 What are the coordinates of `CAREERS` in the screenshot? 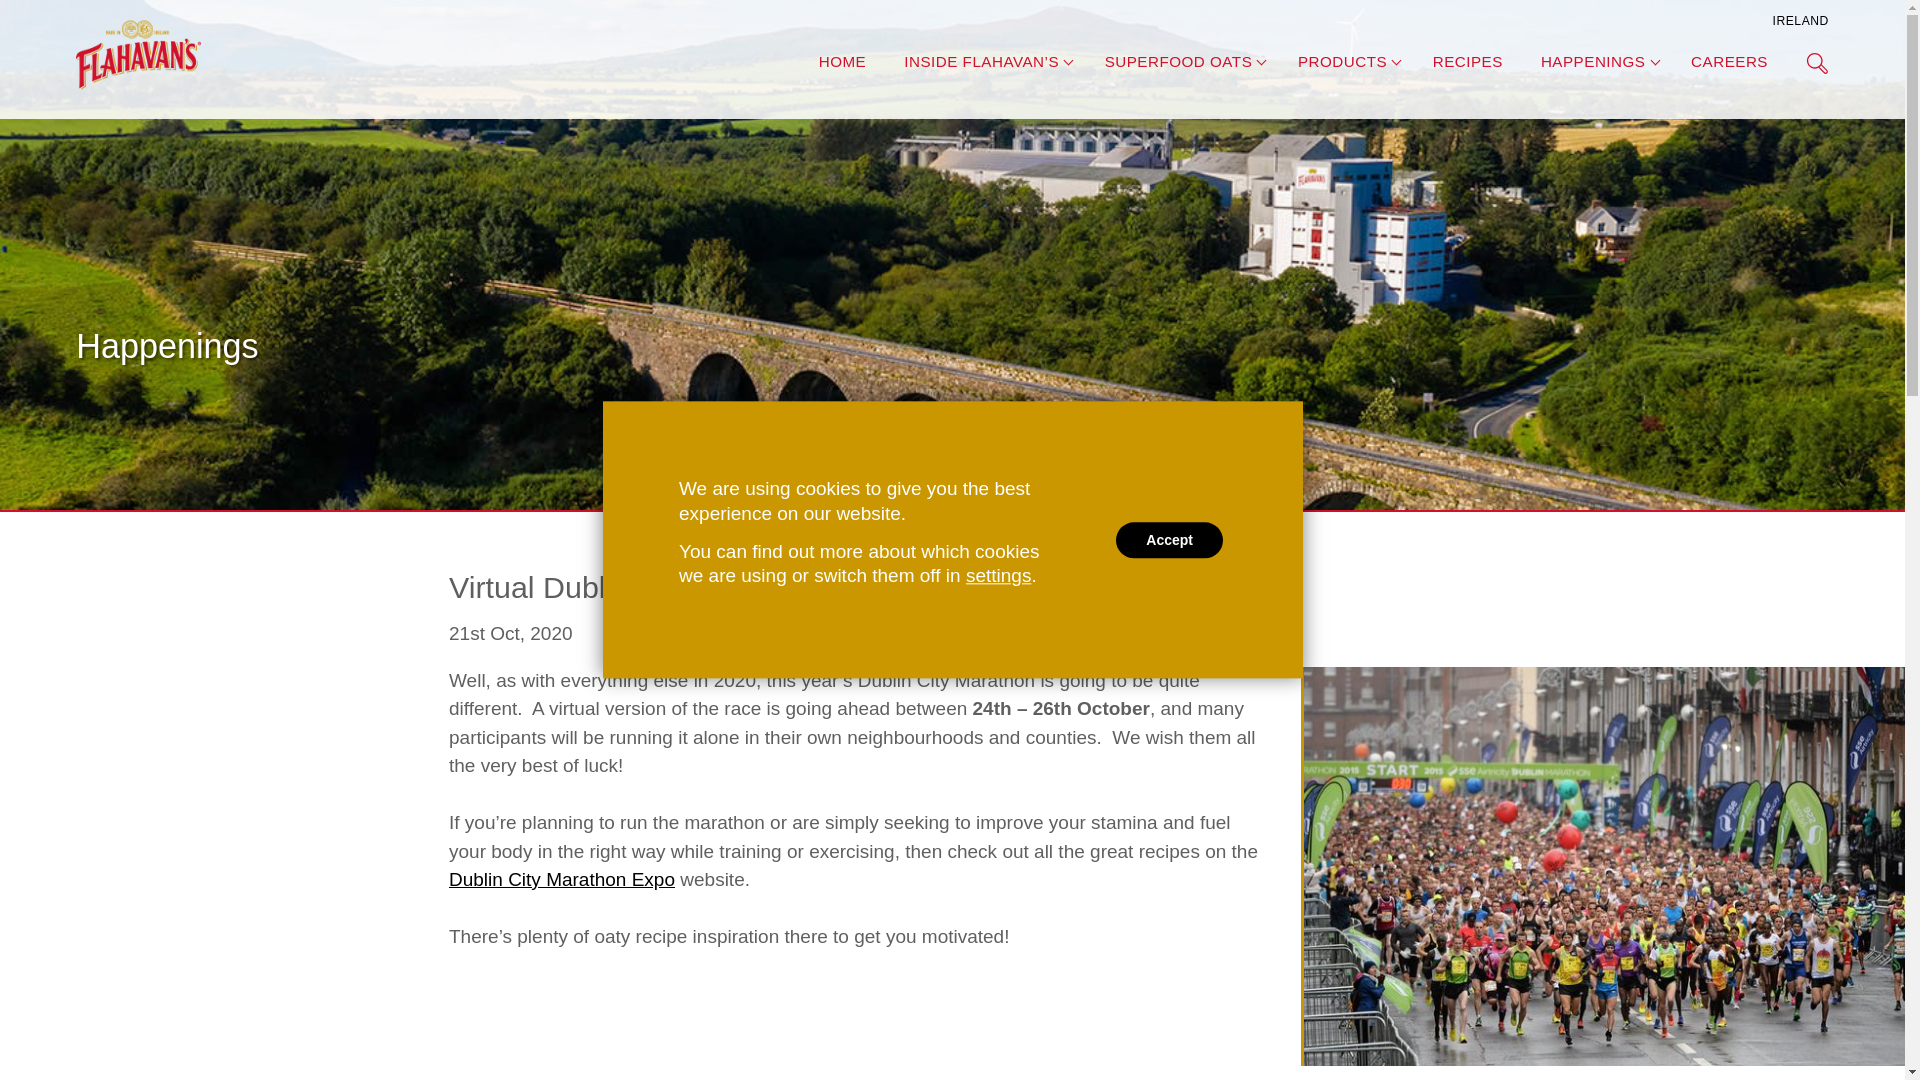 It's located at (1730, 65).